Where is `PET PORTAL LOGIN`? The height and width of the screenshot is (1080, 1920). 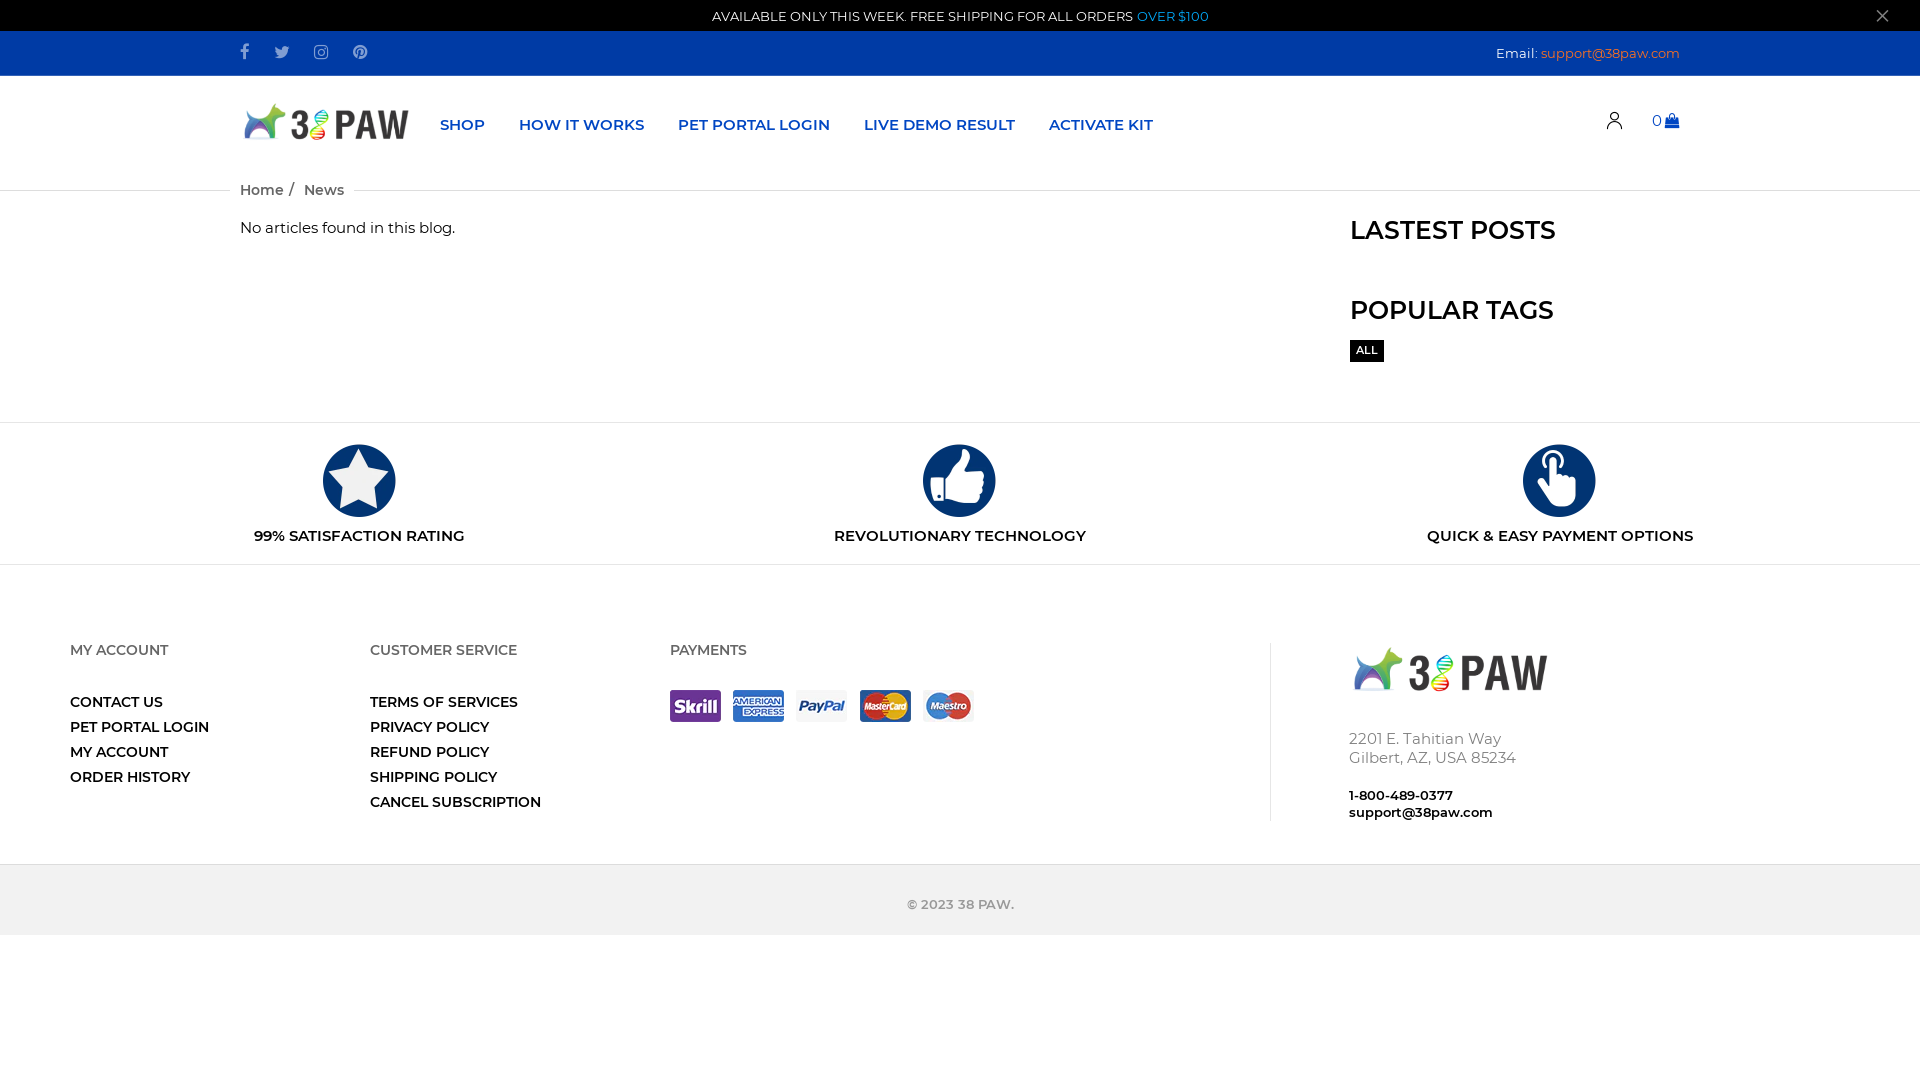
PET PORTAL LOGIN is located at coordinates (754, 124).